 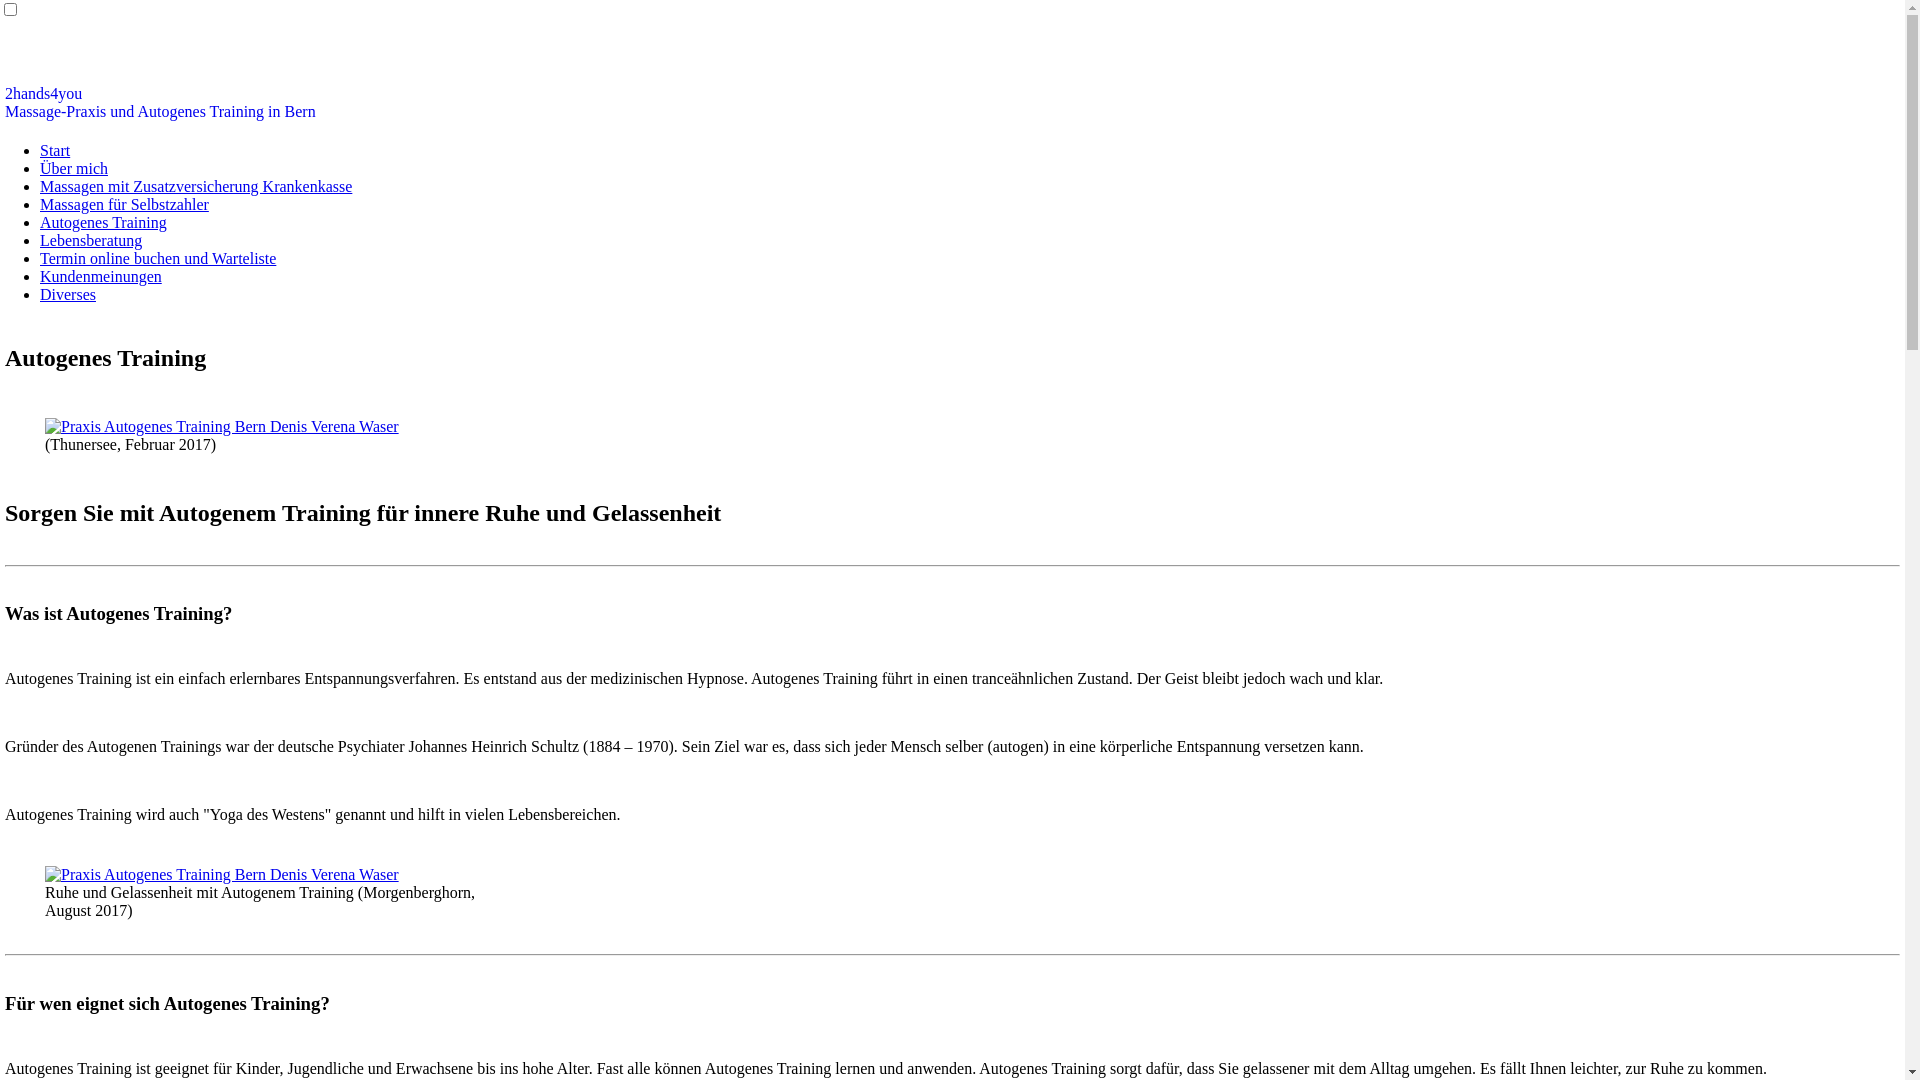 I want to click on Start, so click(x=55, y=150).